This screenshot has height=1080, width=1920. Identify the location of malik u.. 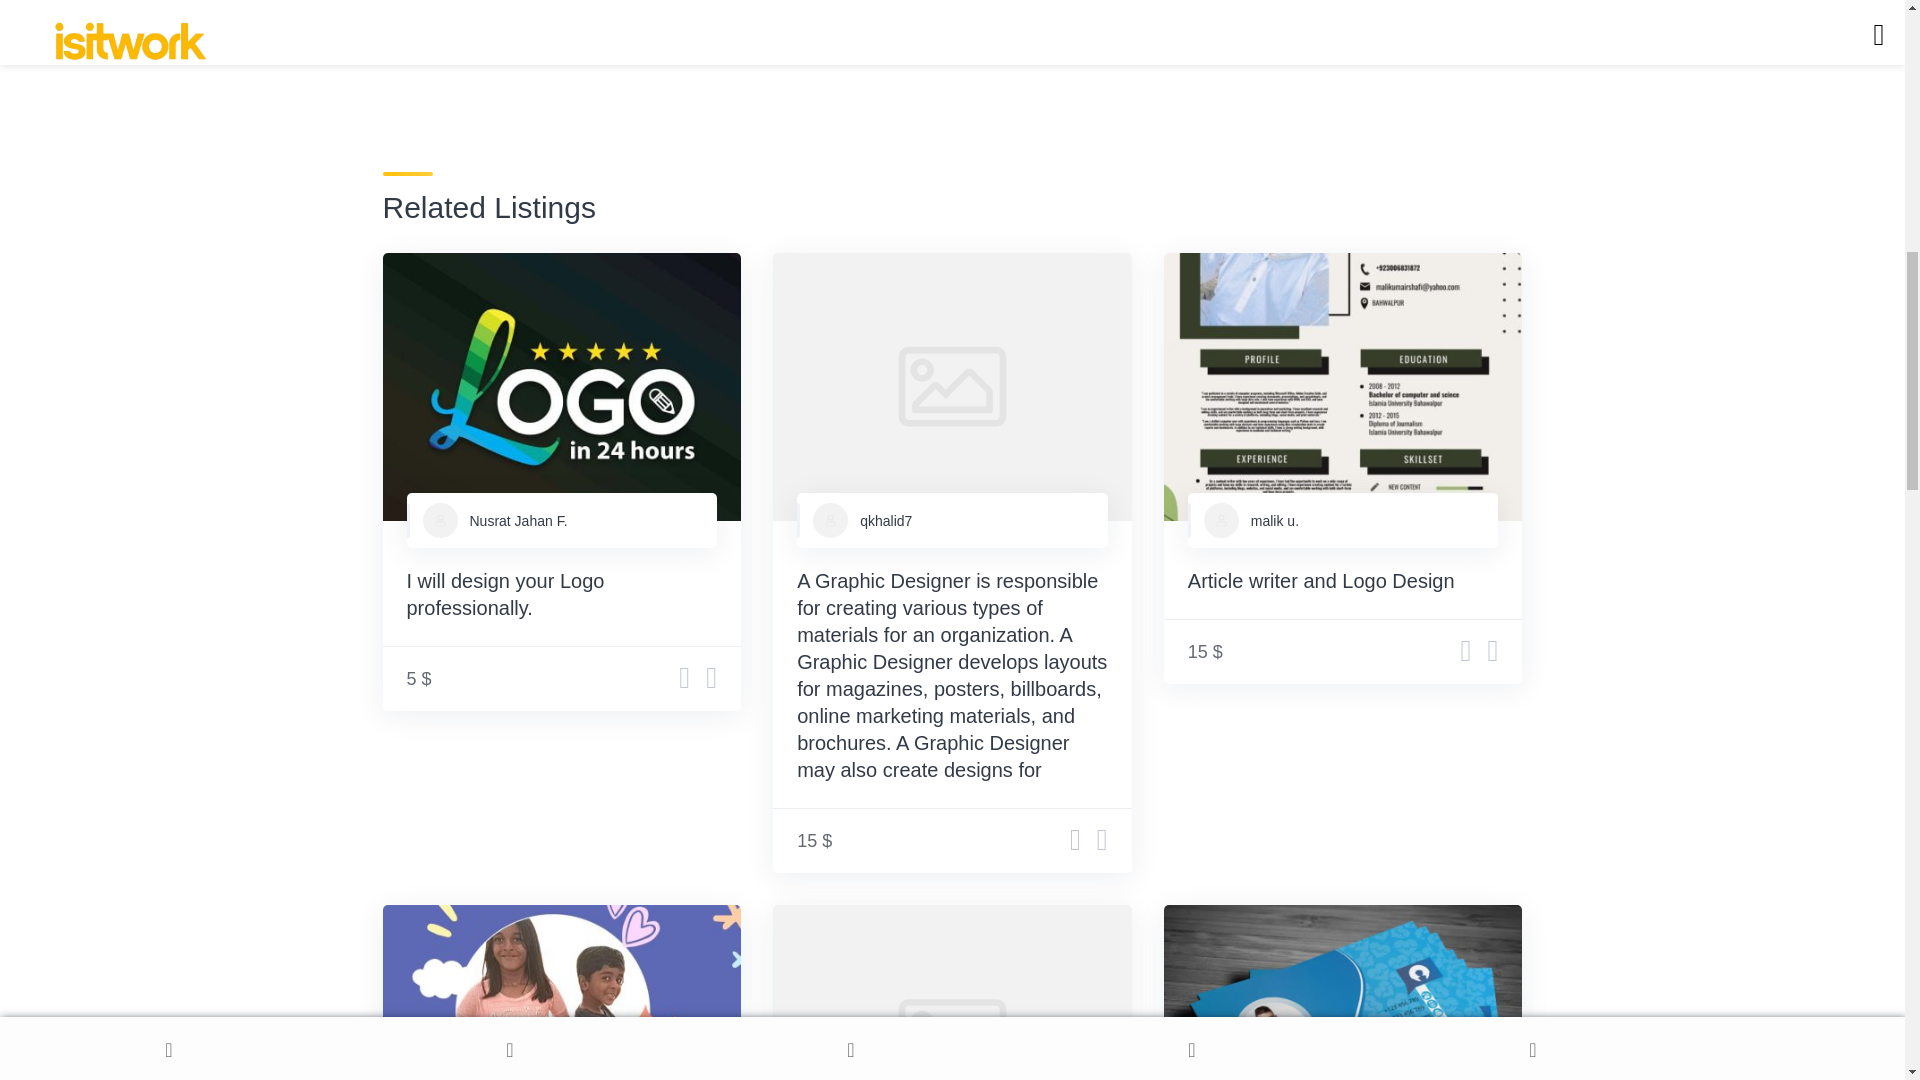
(1275, 521).